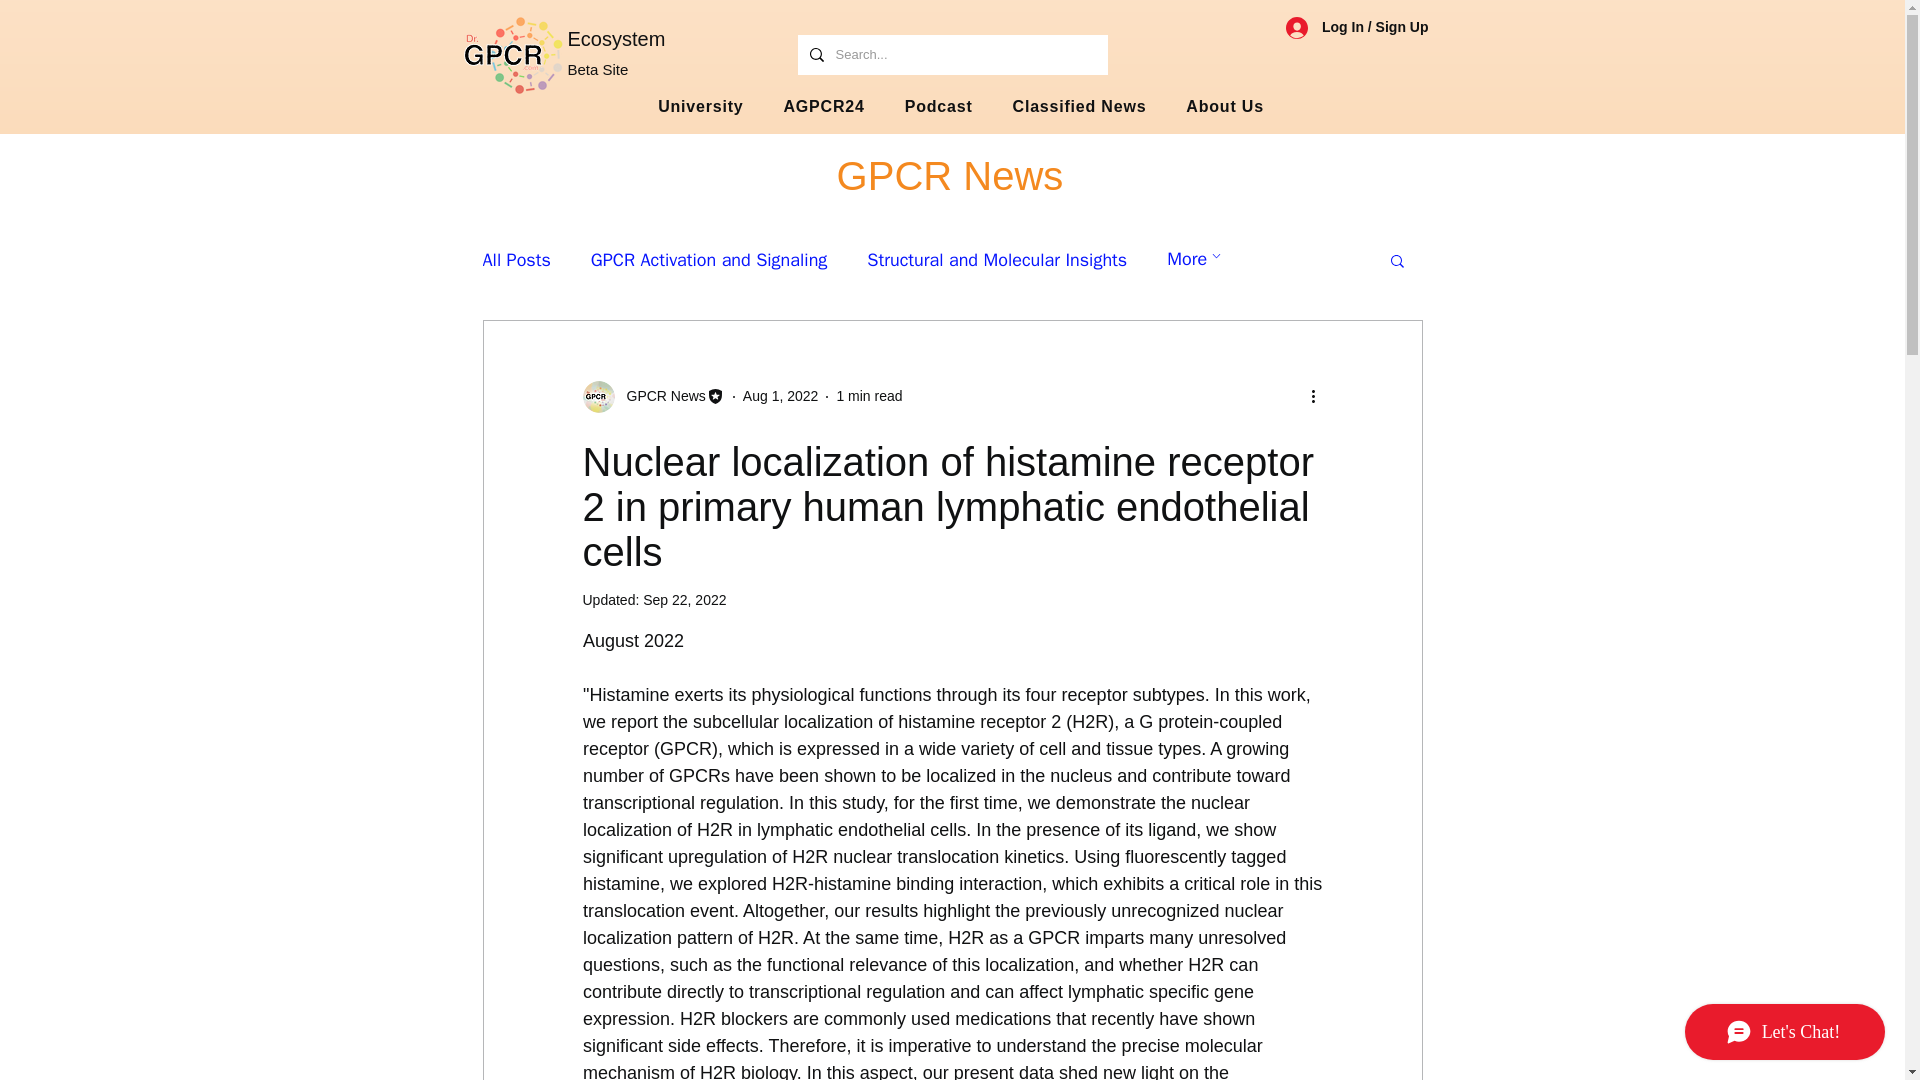 The width and height of the screenshot is (1920, 1080). I want to click on Aug 1, 2022, so click(781, 395).